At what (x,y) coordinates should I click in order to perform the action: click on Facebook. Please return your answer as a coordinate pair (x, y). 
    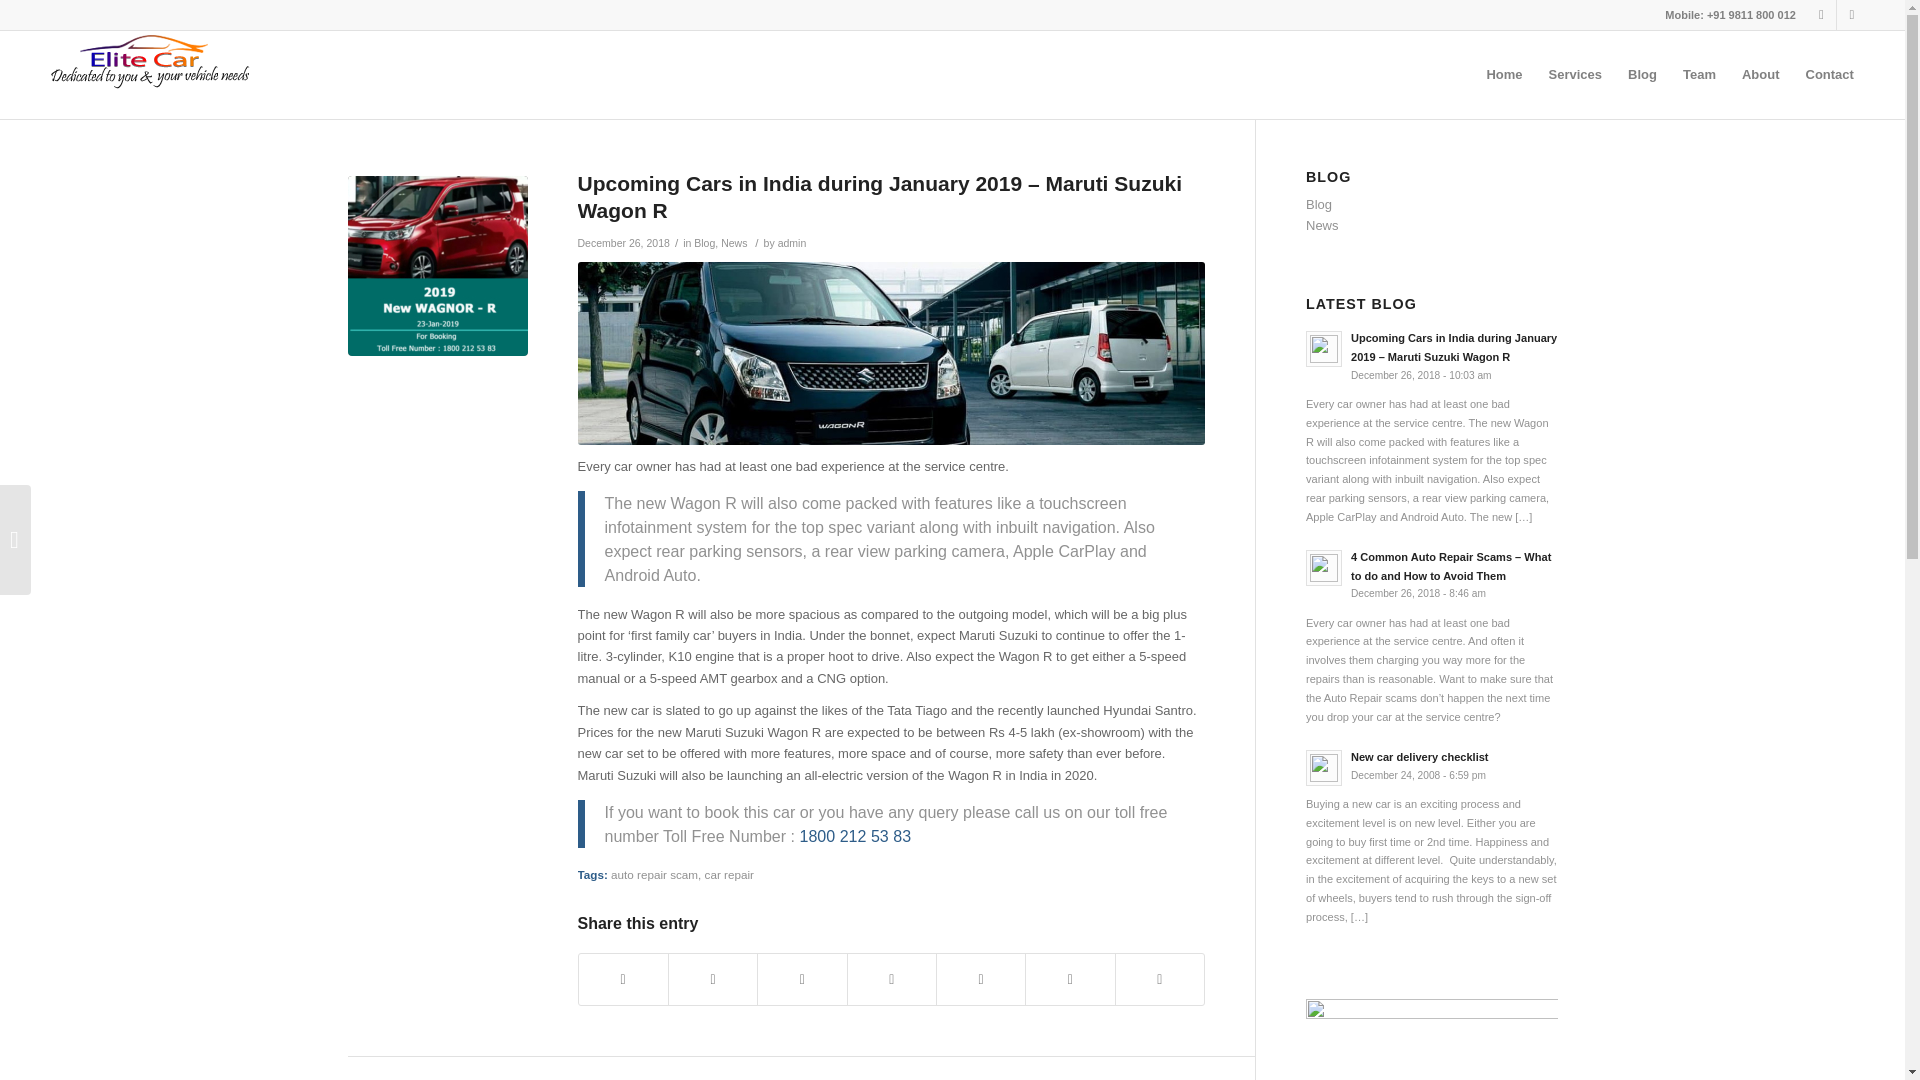
    Looking at the image, I should click on (704, 242).